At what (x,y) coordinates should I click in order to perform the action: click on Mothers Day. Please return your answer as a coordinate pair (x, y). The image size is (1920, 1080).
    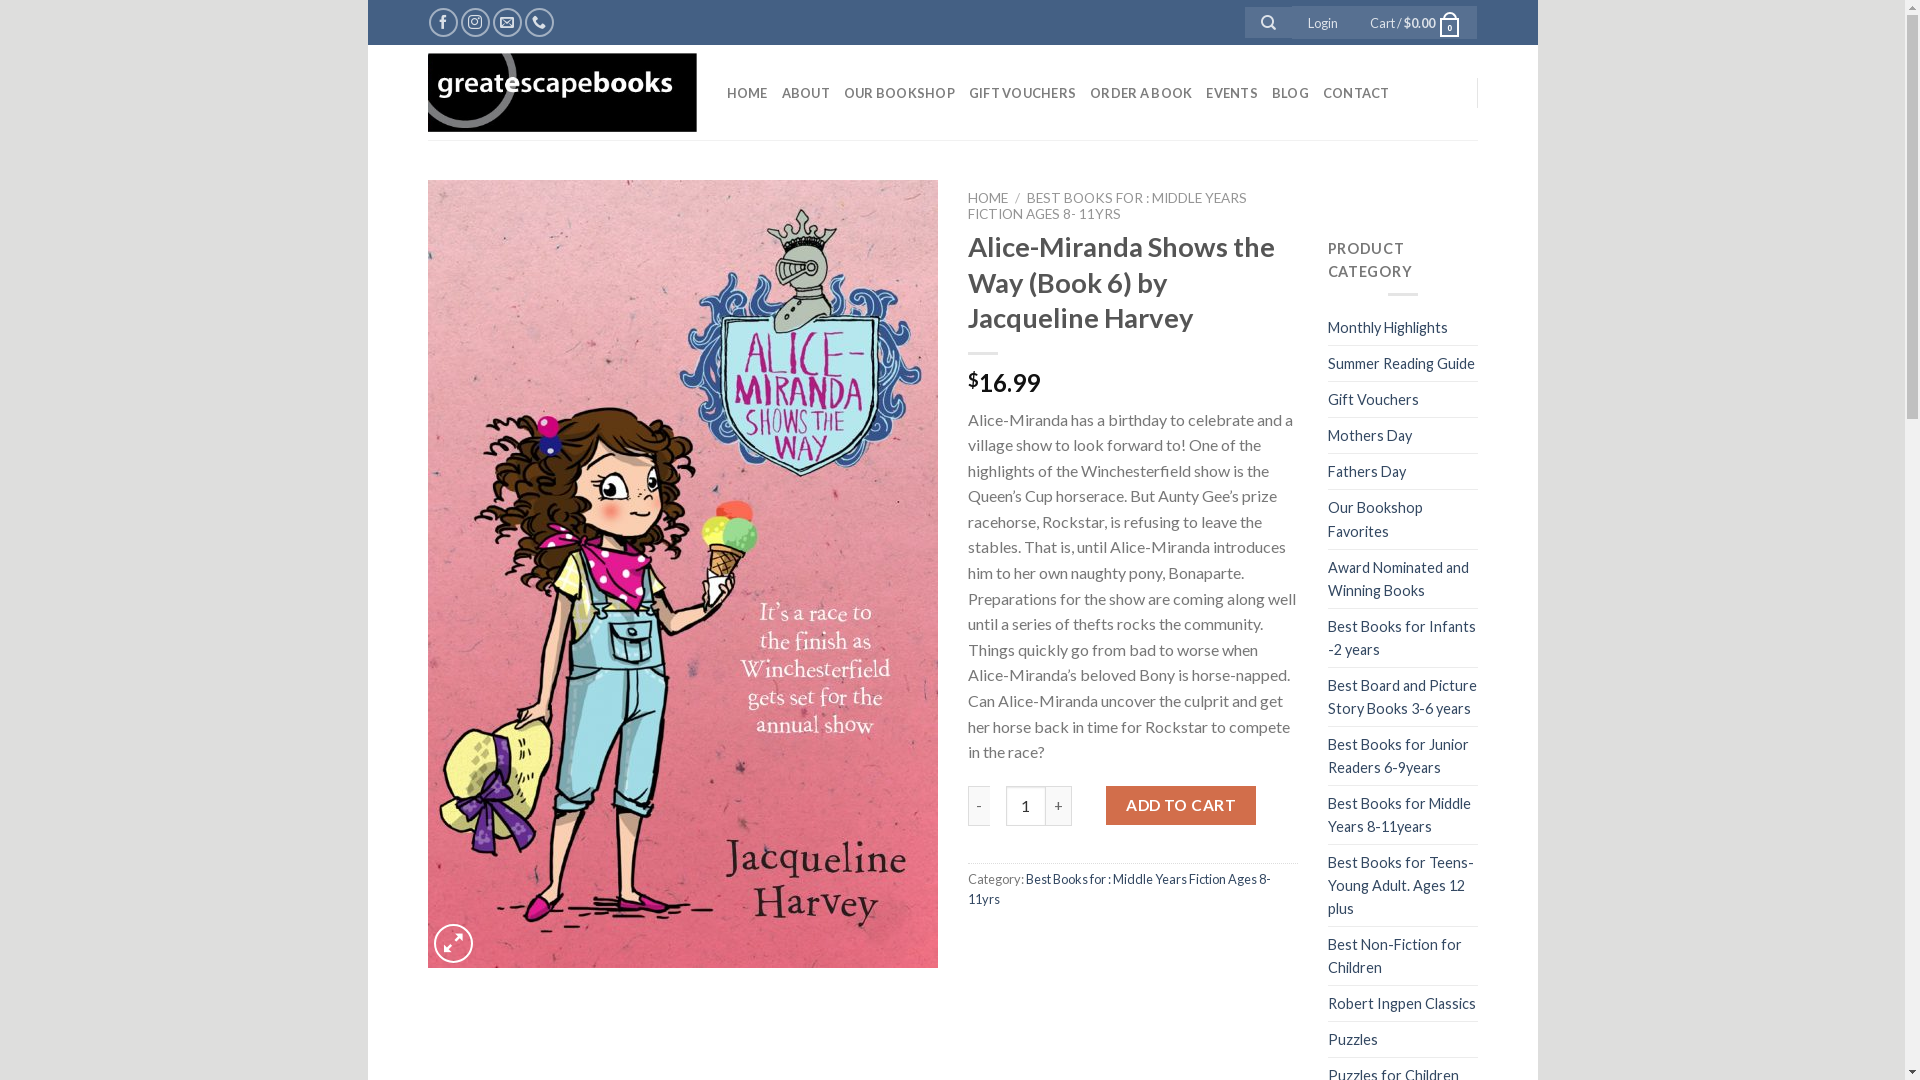
    Looking at the image, I should click on (1370, 436).